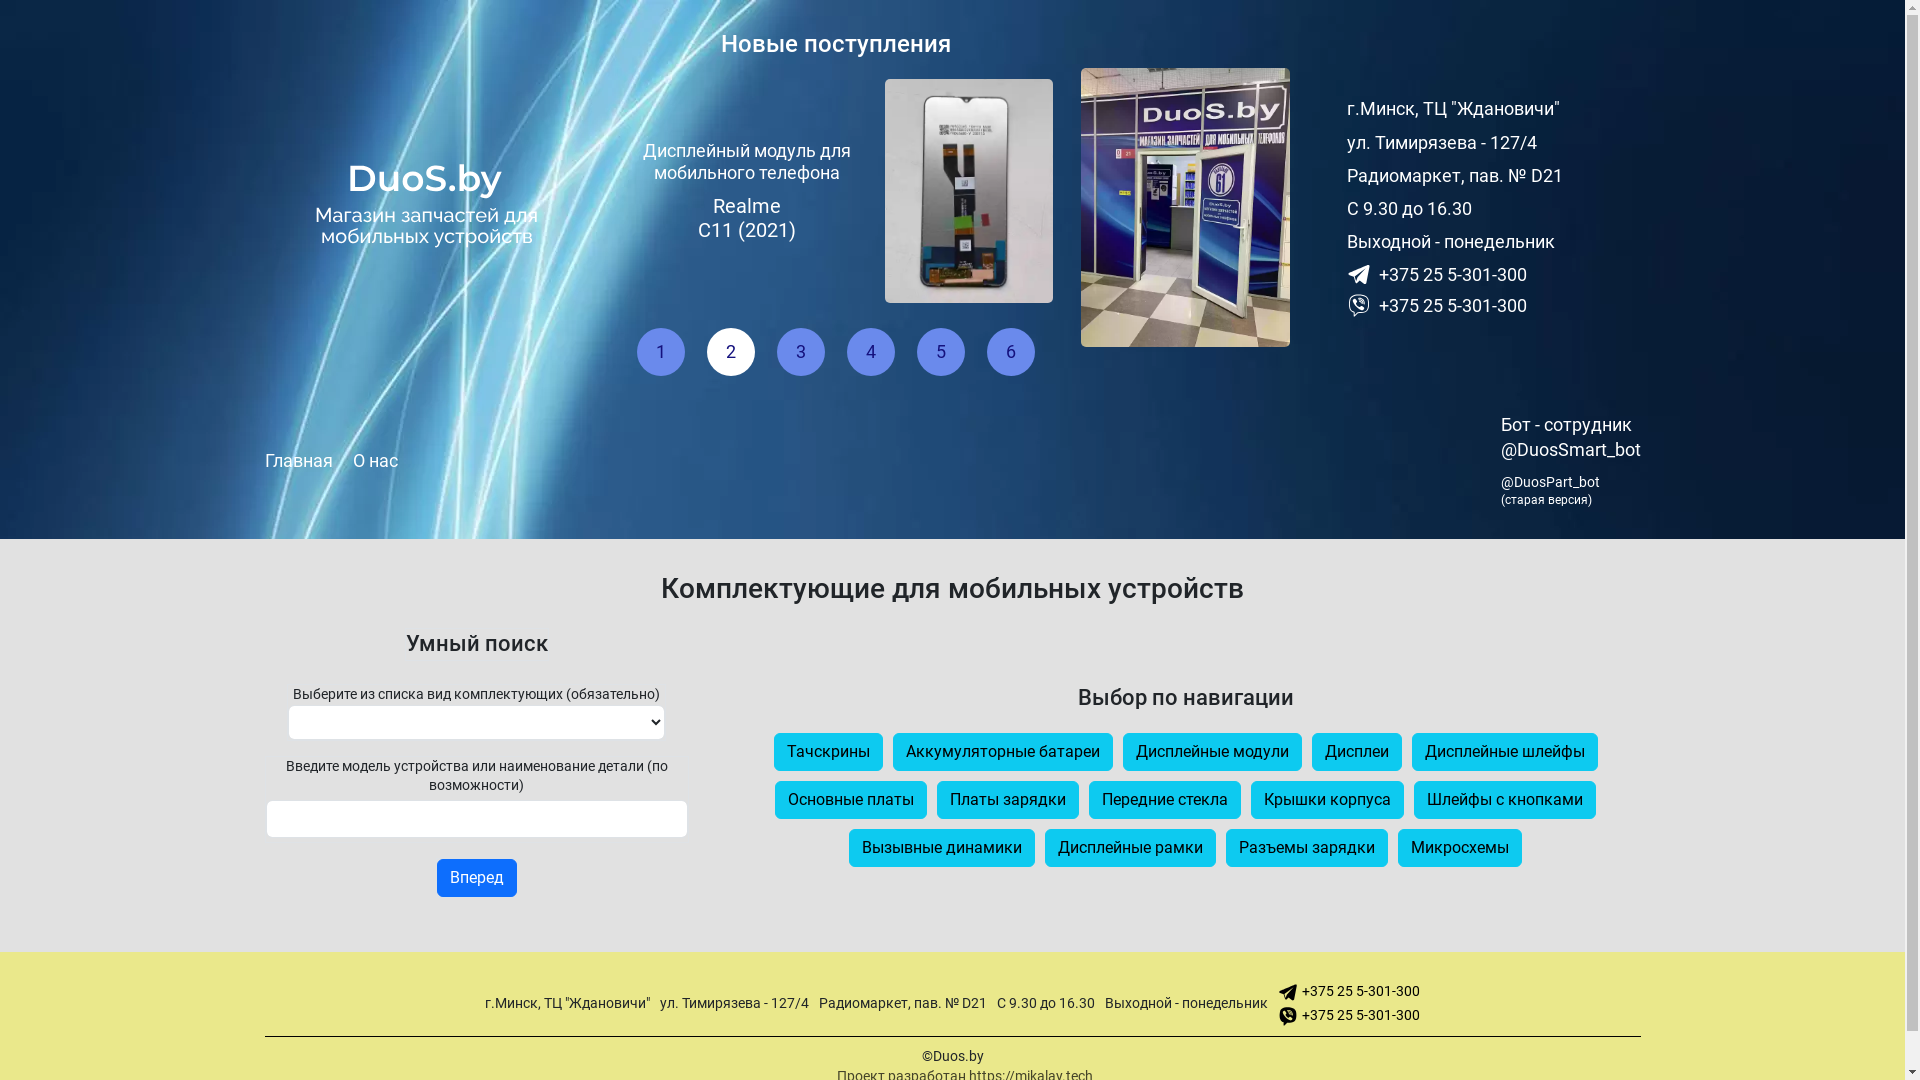  What do you see at coordinates (801, 352) in the screenshot?
I see `3` at bounding box center [801, 352].